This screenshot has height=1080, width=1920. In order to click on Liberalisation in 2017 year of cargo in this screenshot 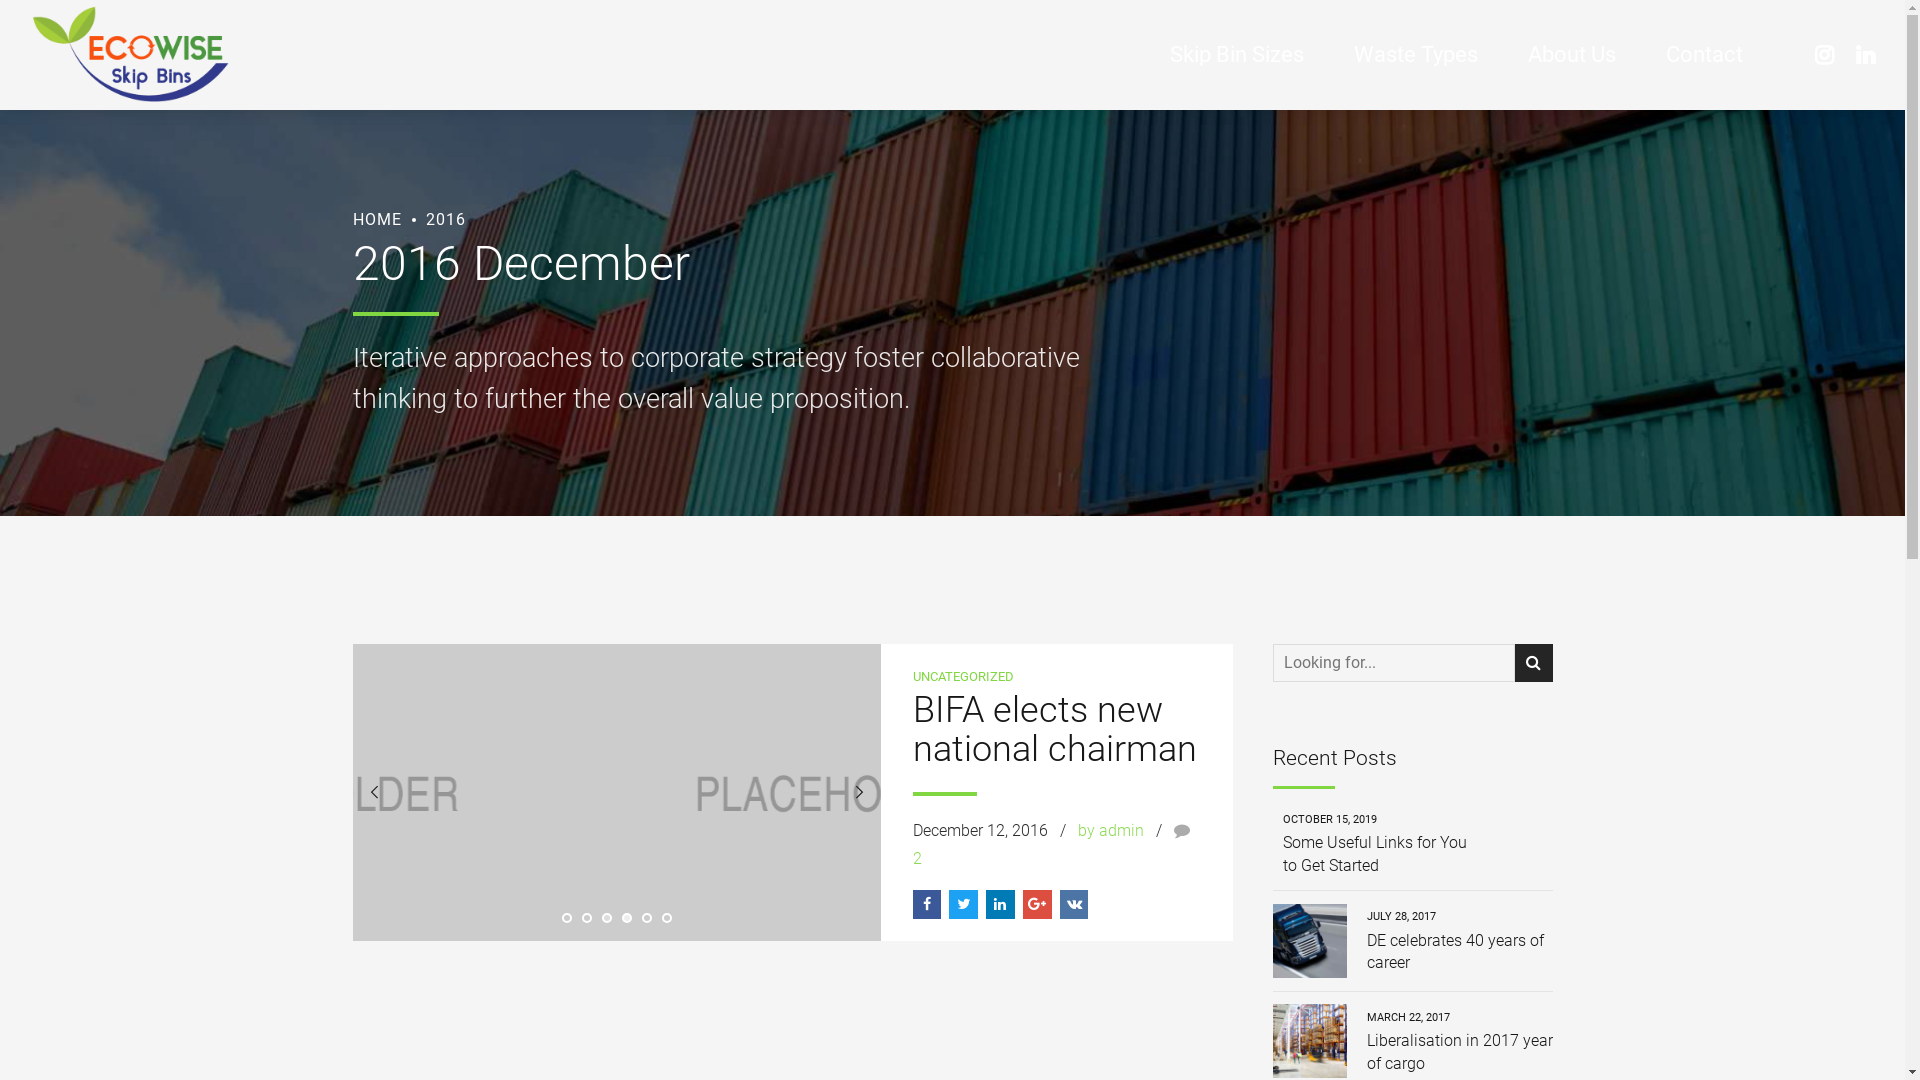, I will do `click(1459, 1052)`.